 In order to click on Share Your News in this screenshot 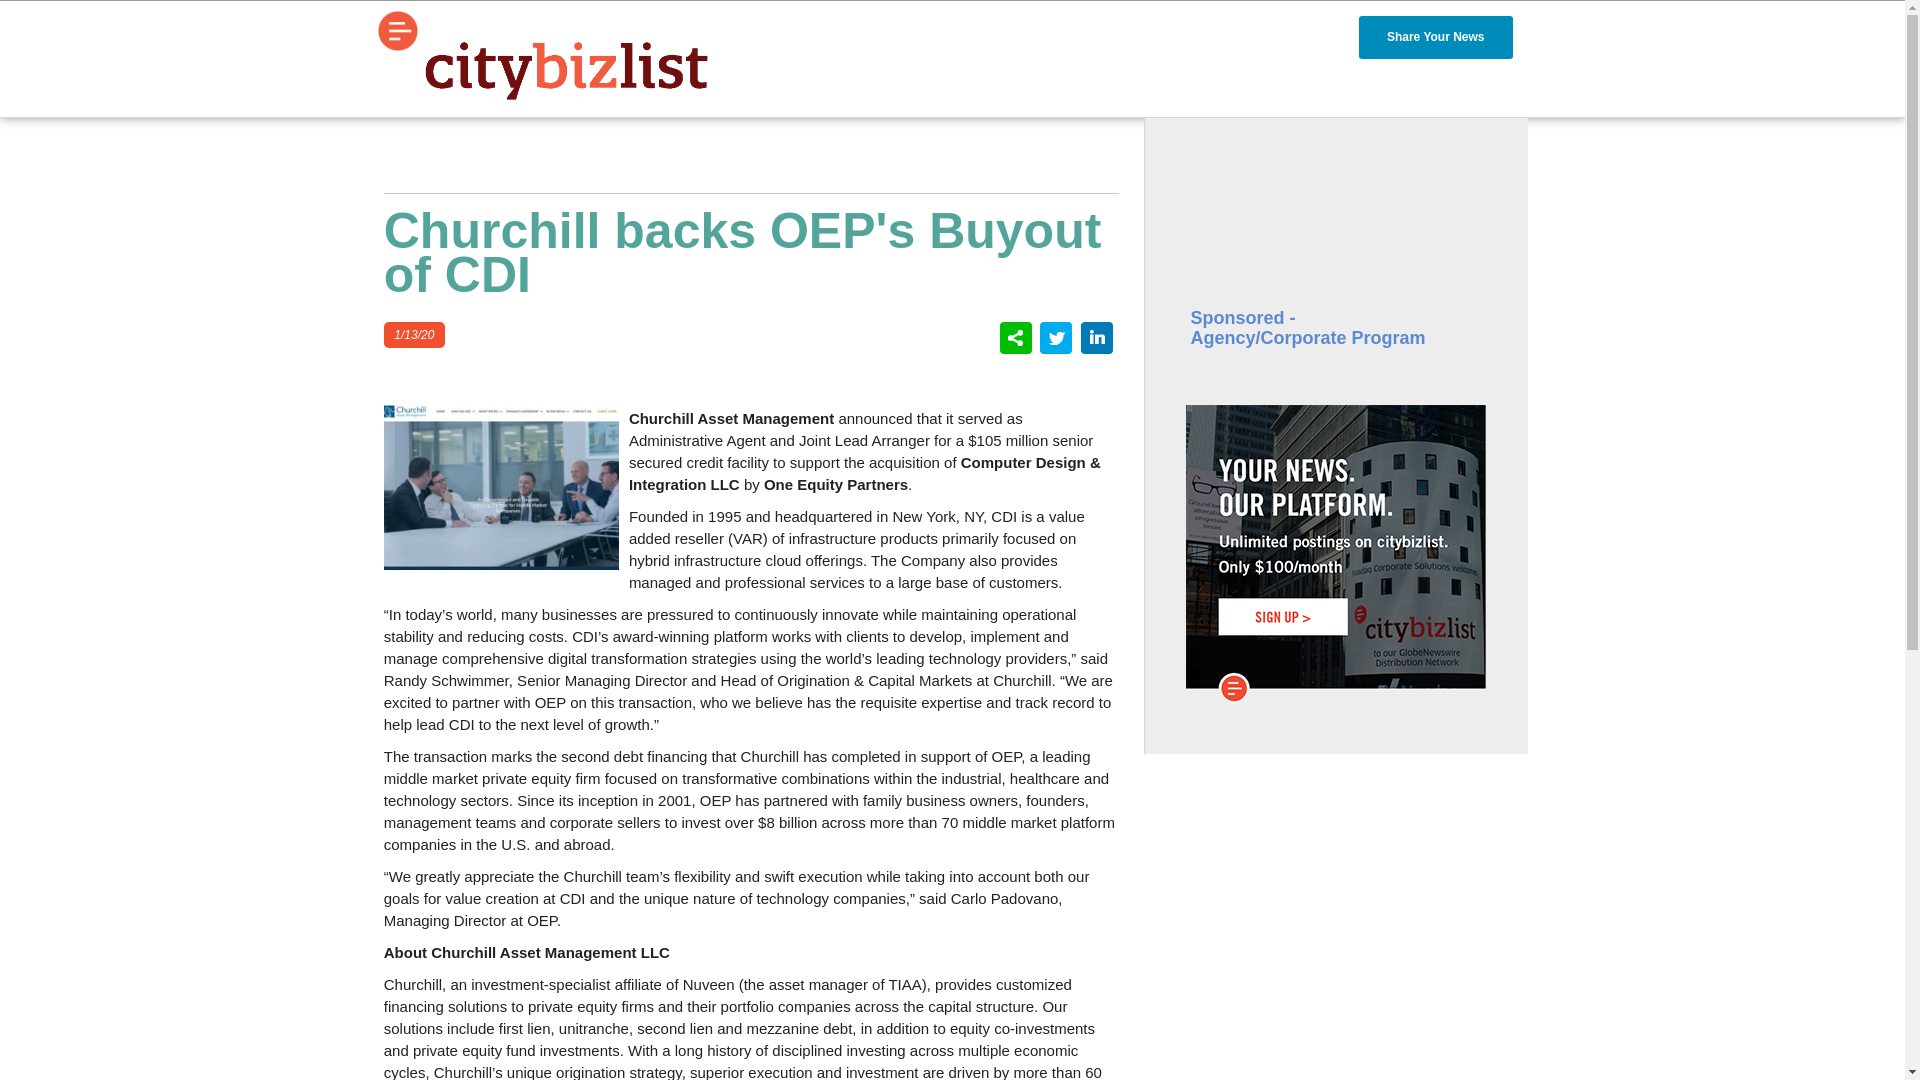, I will do `click(1436, 38)`.